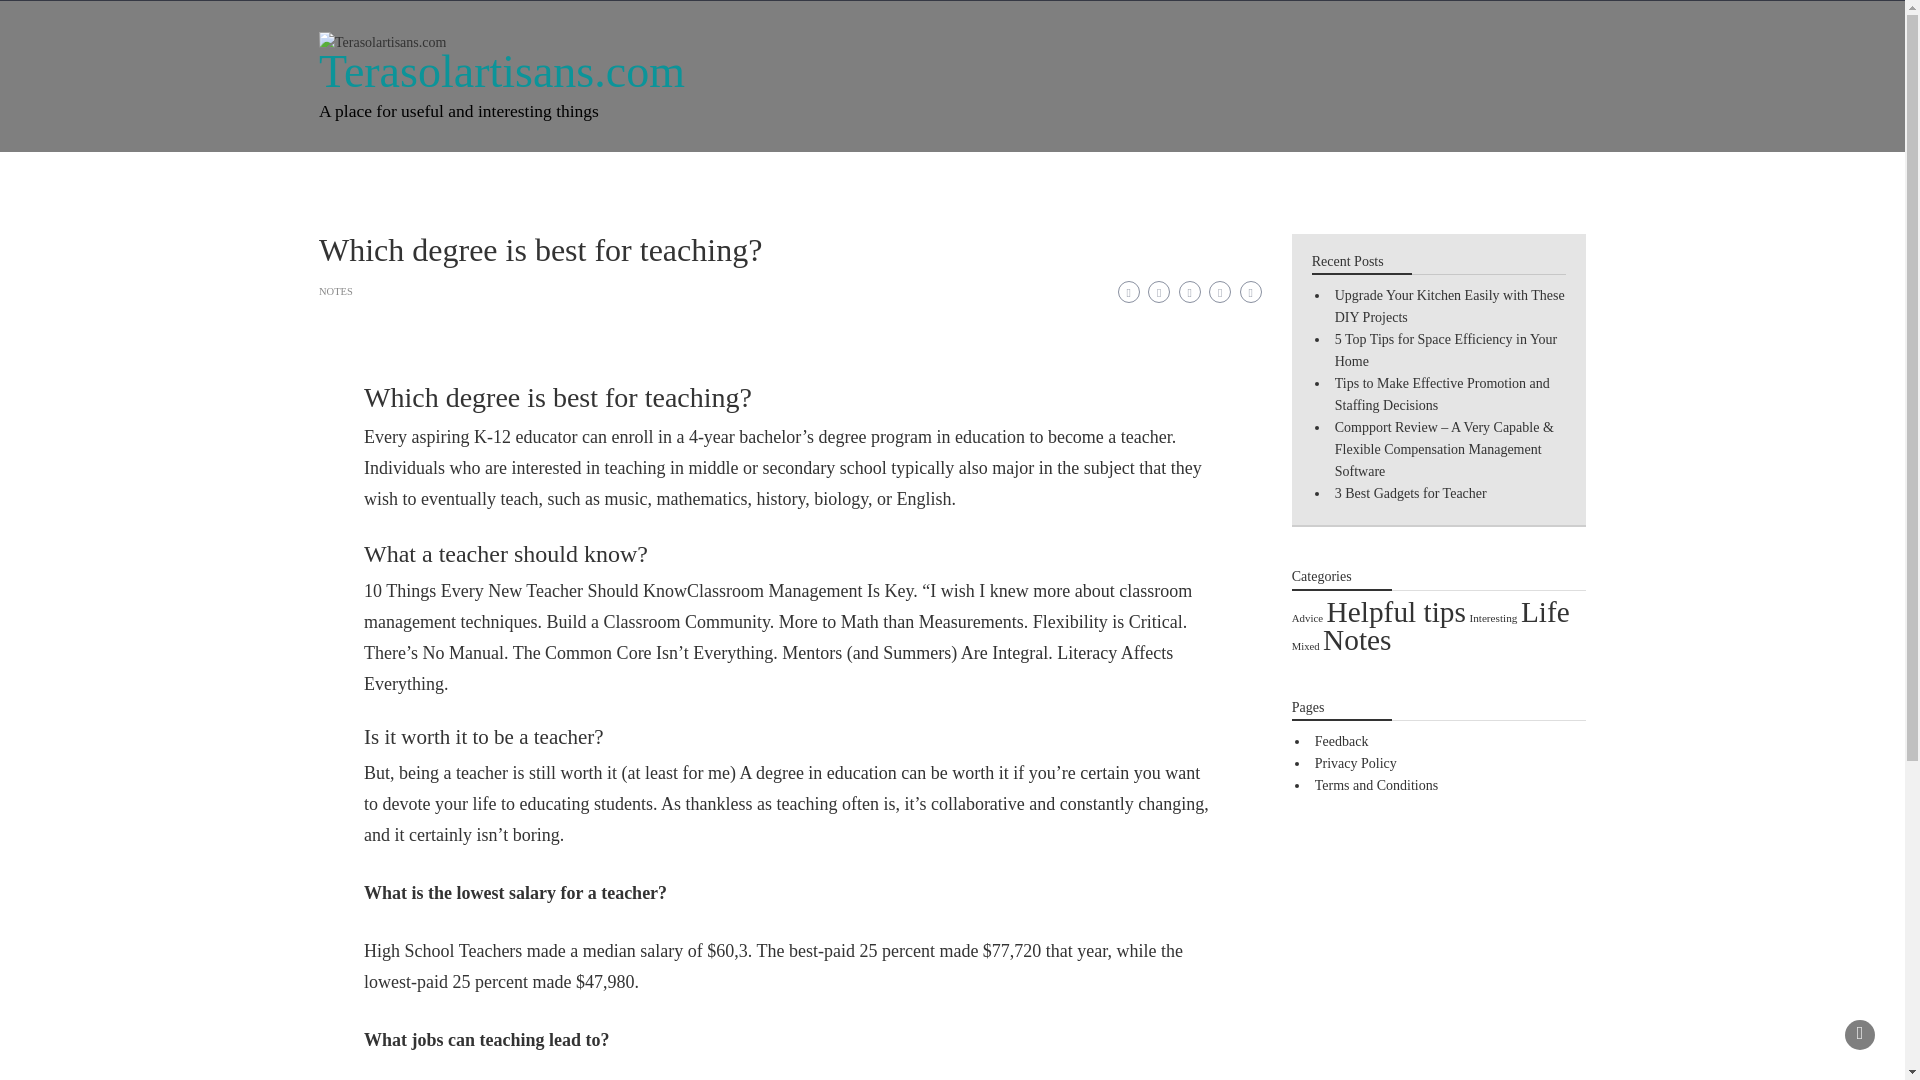 The width and height of the screenshot is (1920, 1080). Describe the element at coordinates (1307, 618) in the screenshot. I see `Advice` at that location.